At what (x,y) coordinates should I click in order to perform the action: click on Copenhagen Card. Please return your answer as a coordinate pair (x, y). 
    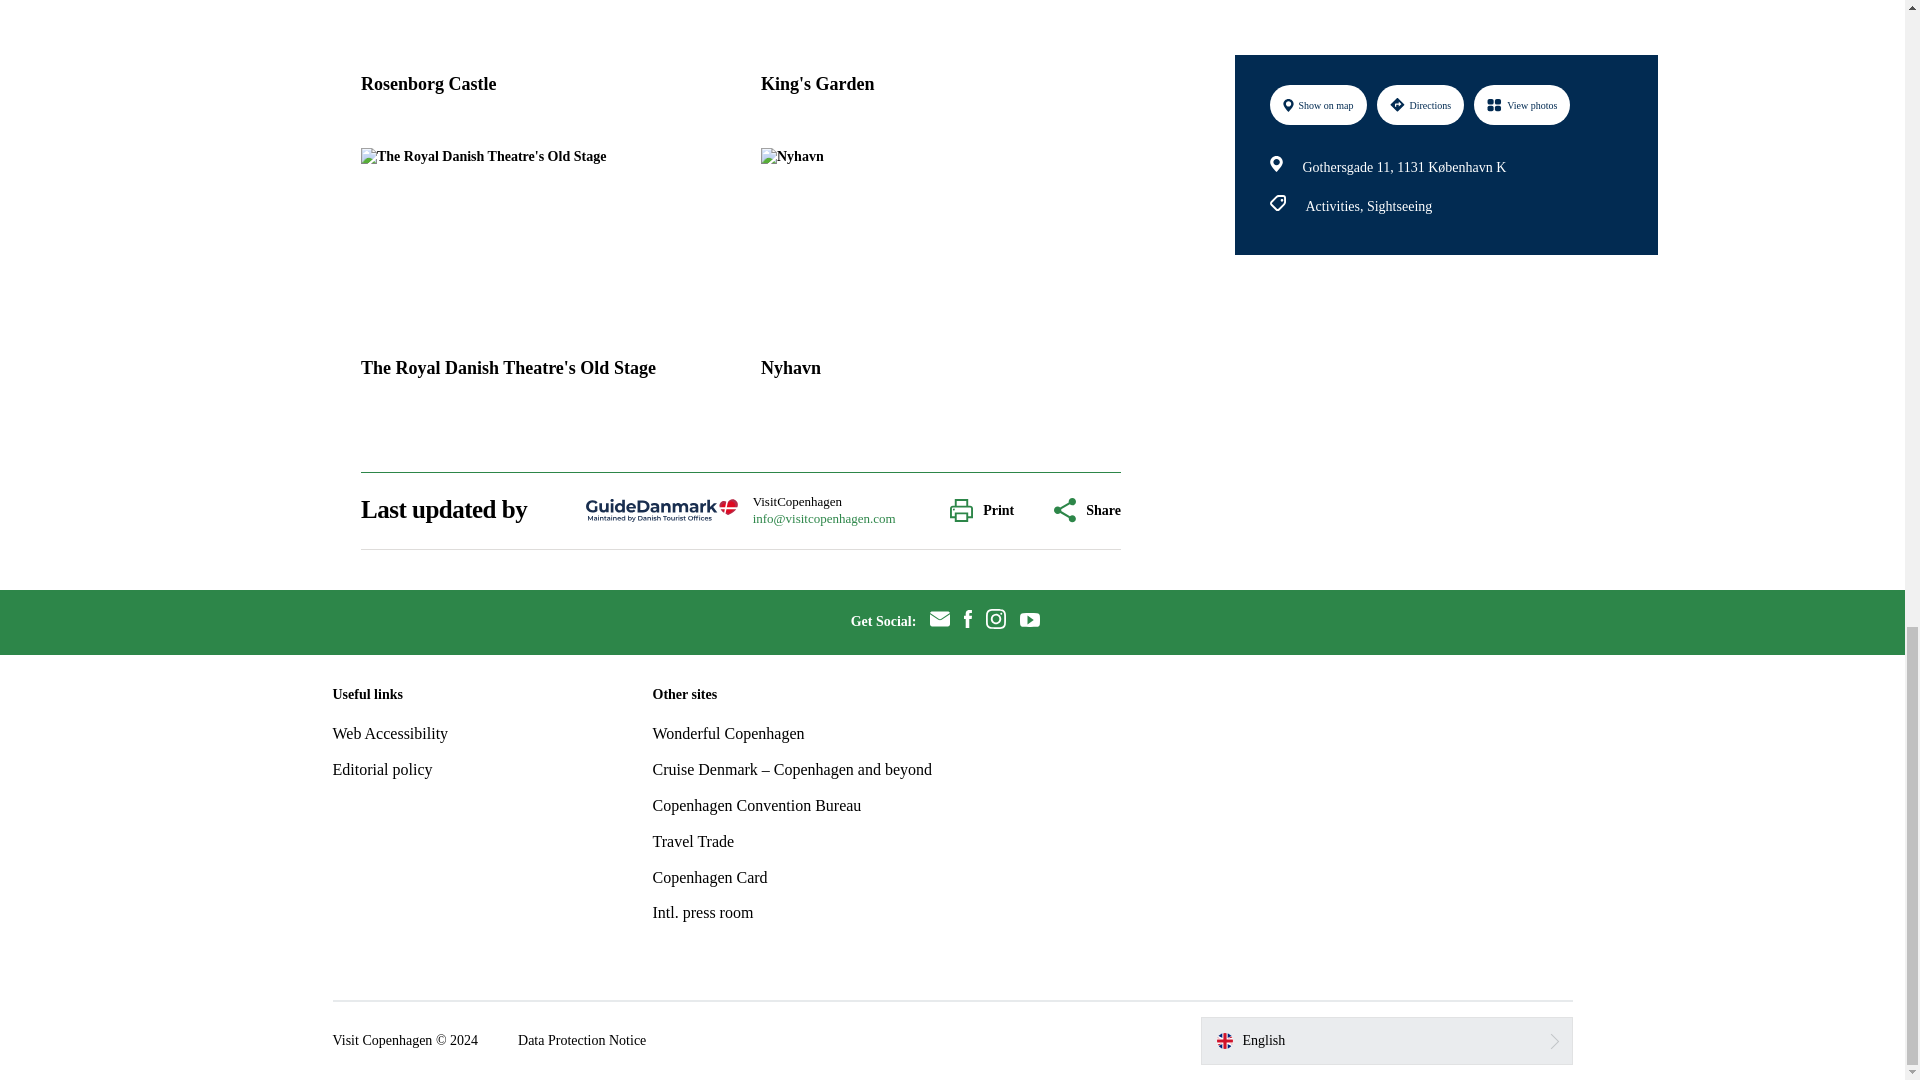
    Looking at the image, I should click on (709, 877).